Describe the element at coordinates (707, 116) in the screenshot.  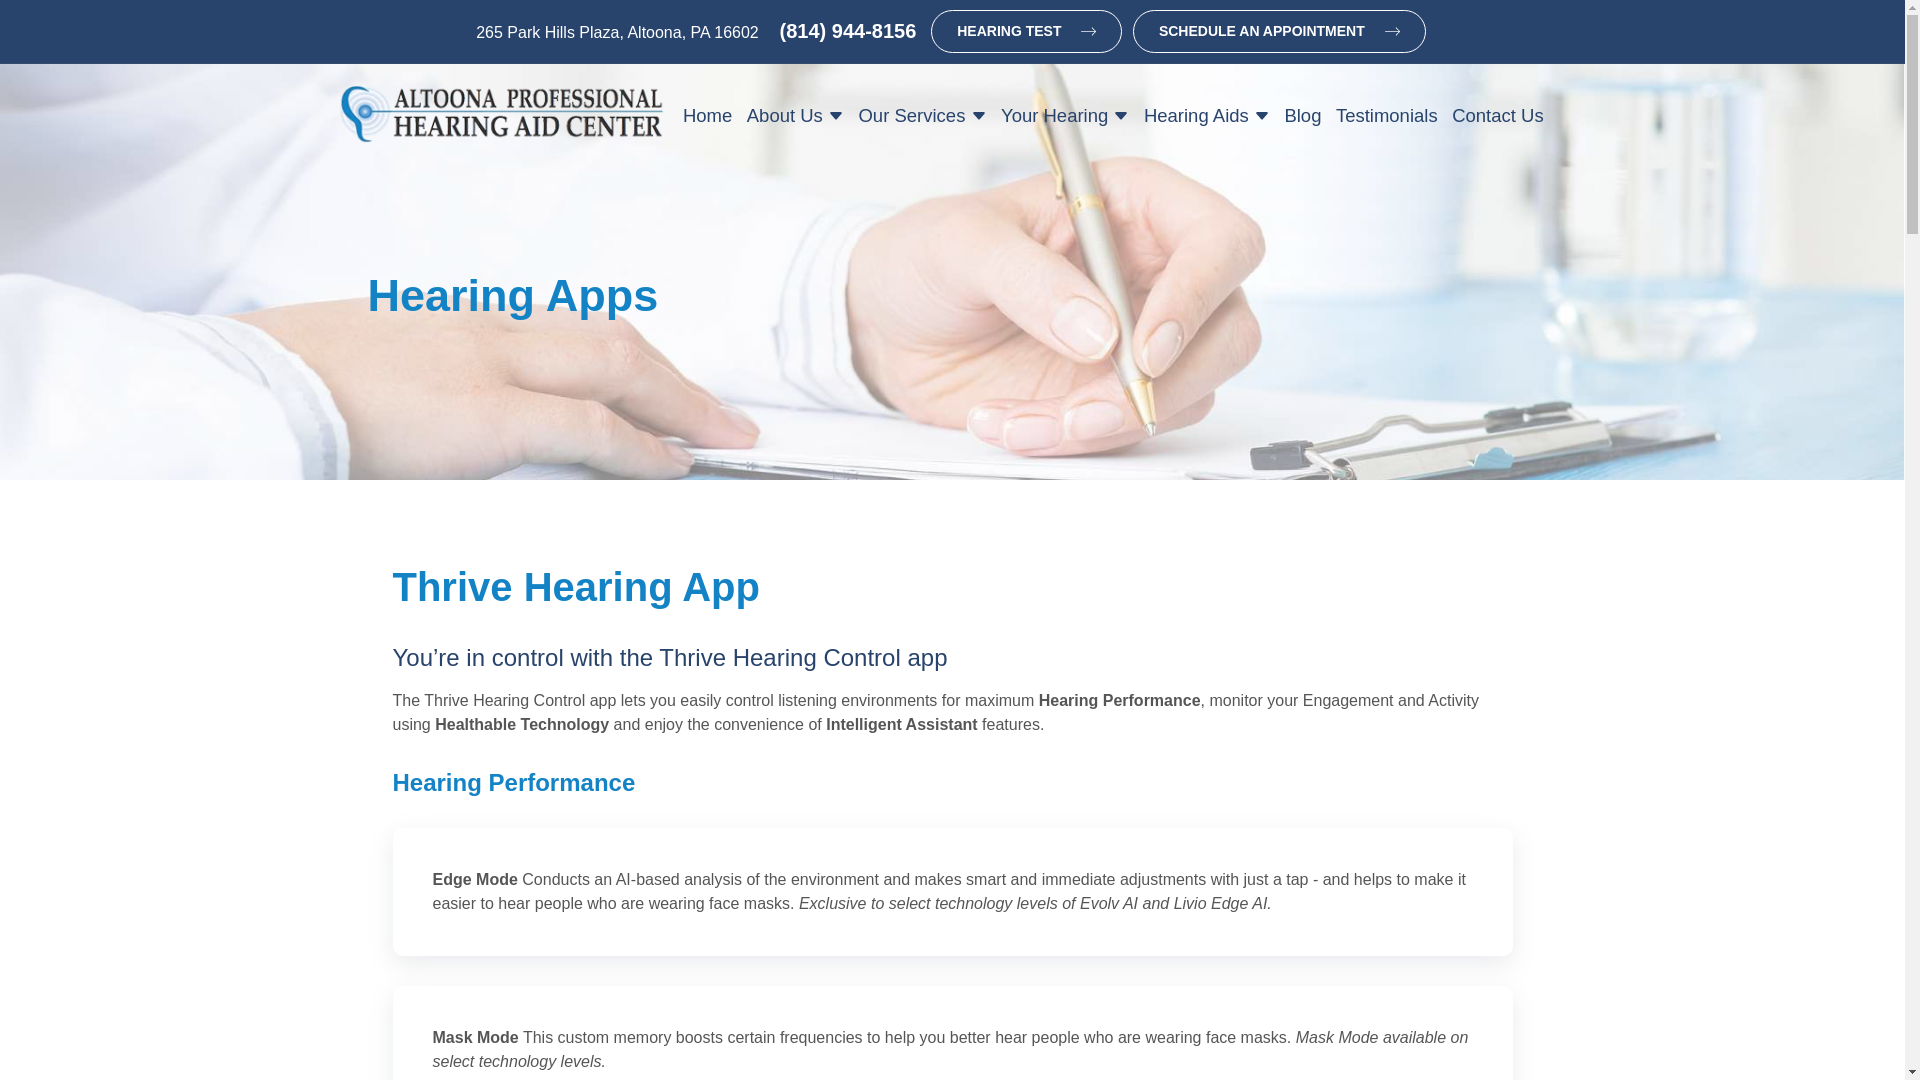
I see `Home` at that location.